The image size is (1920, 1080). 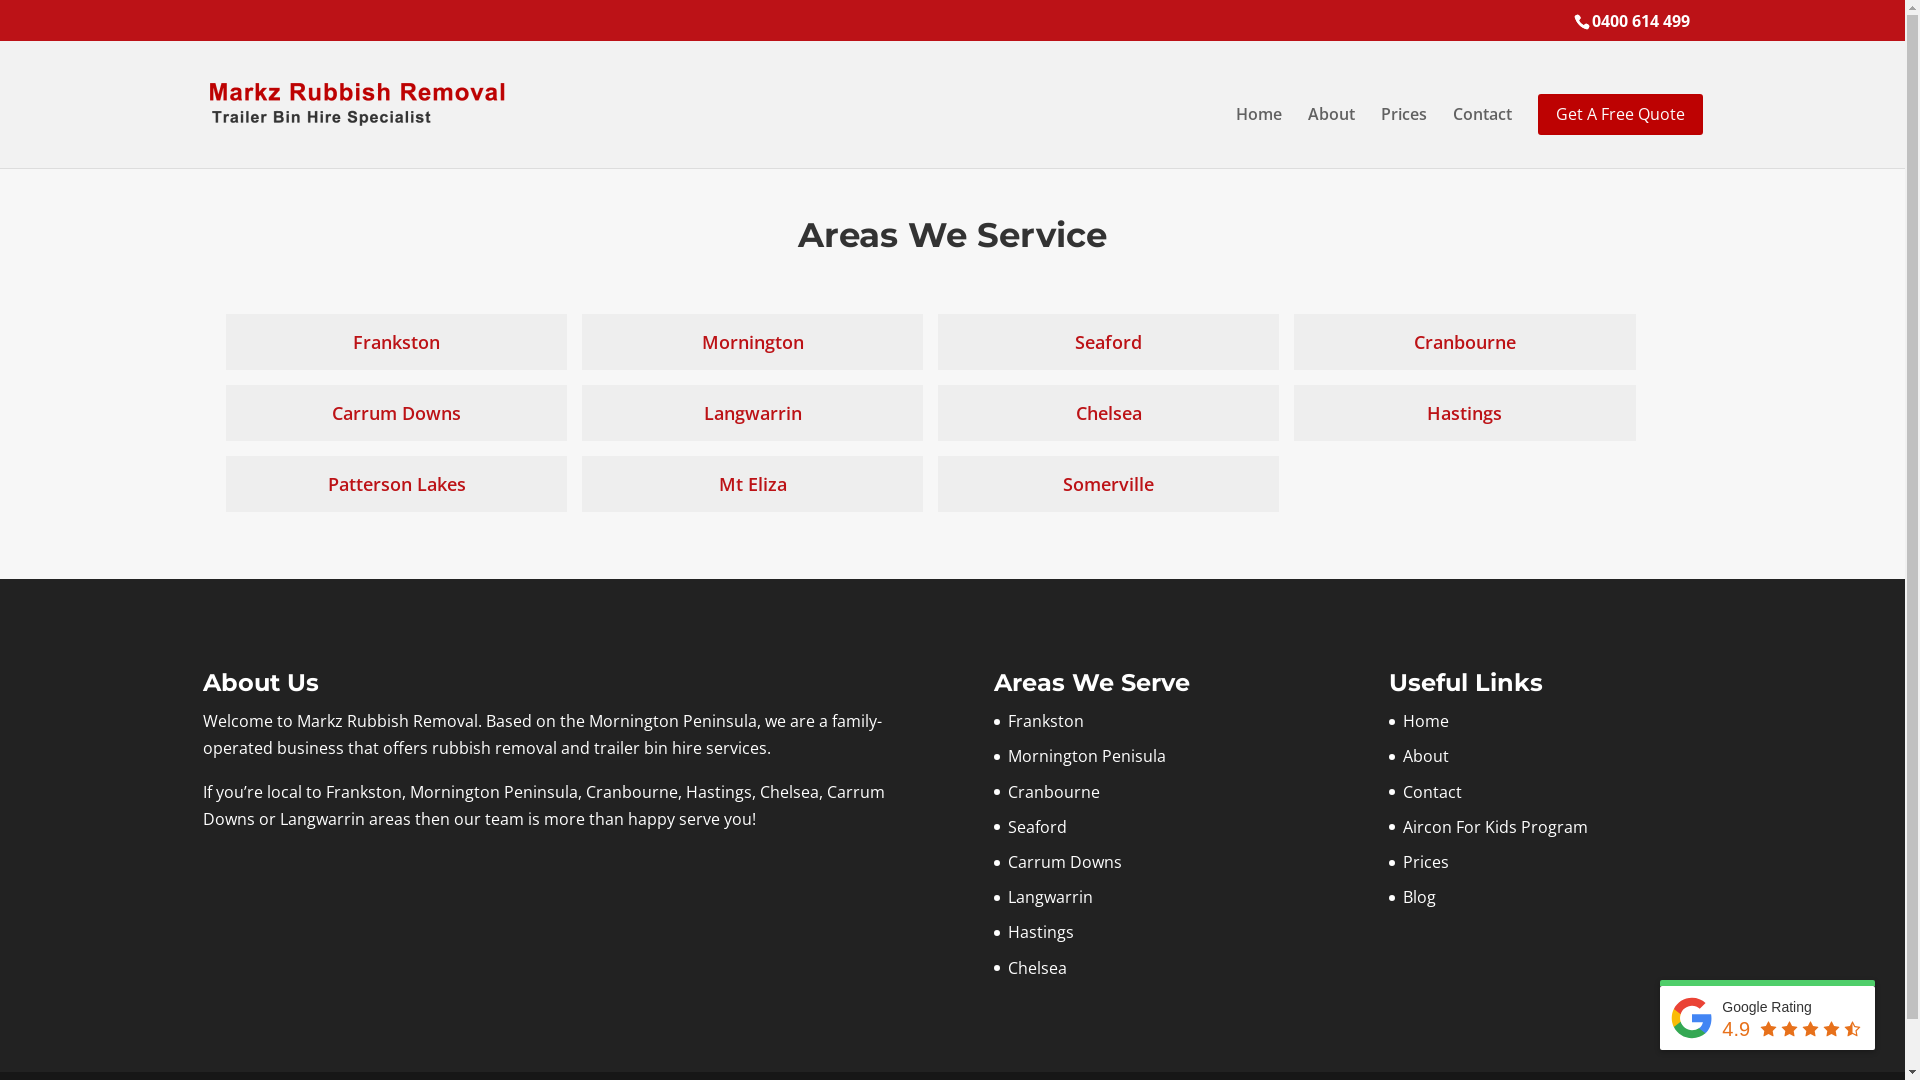 I want to click on About, so click(x=1332, y=130).